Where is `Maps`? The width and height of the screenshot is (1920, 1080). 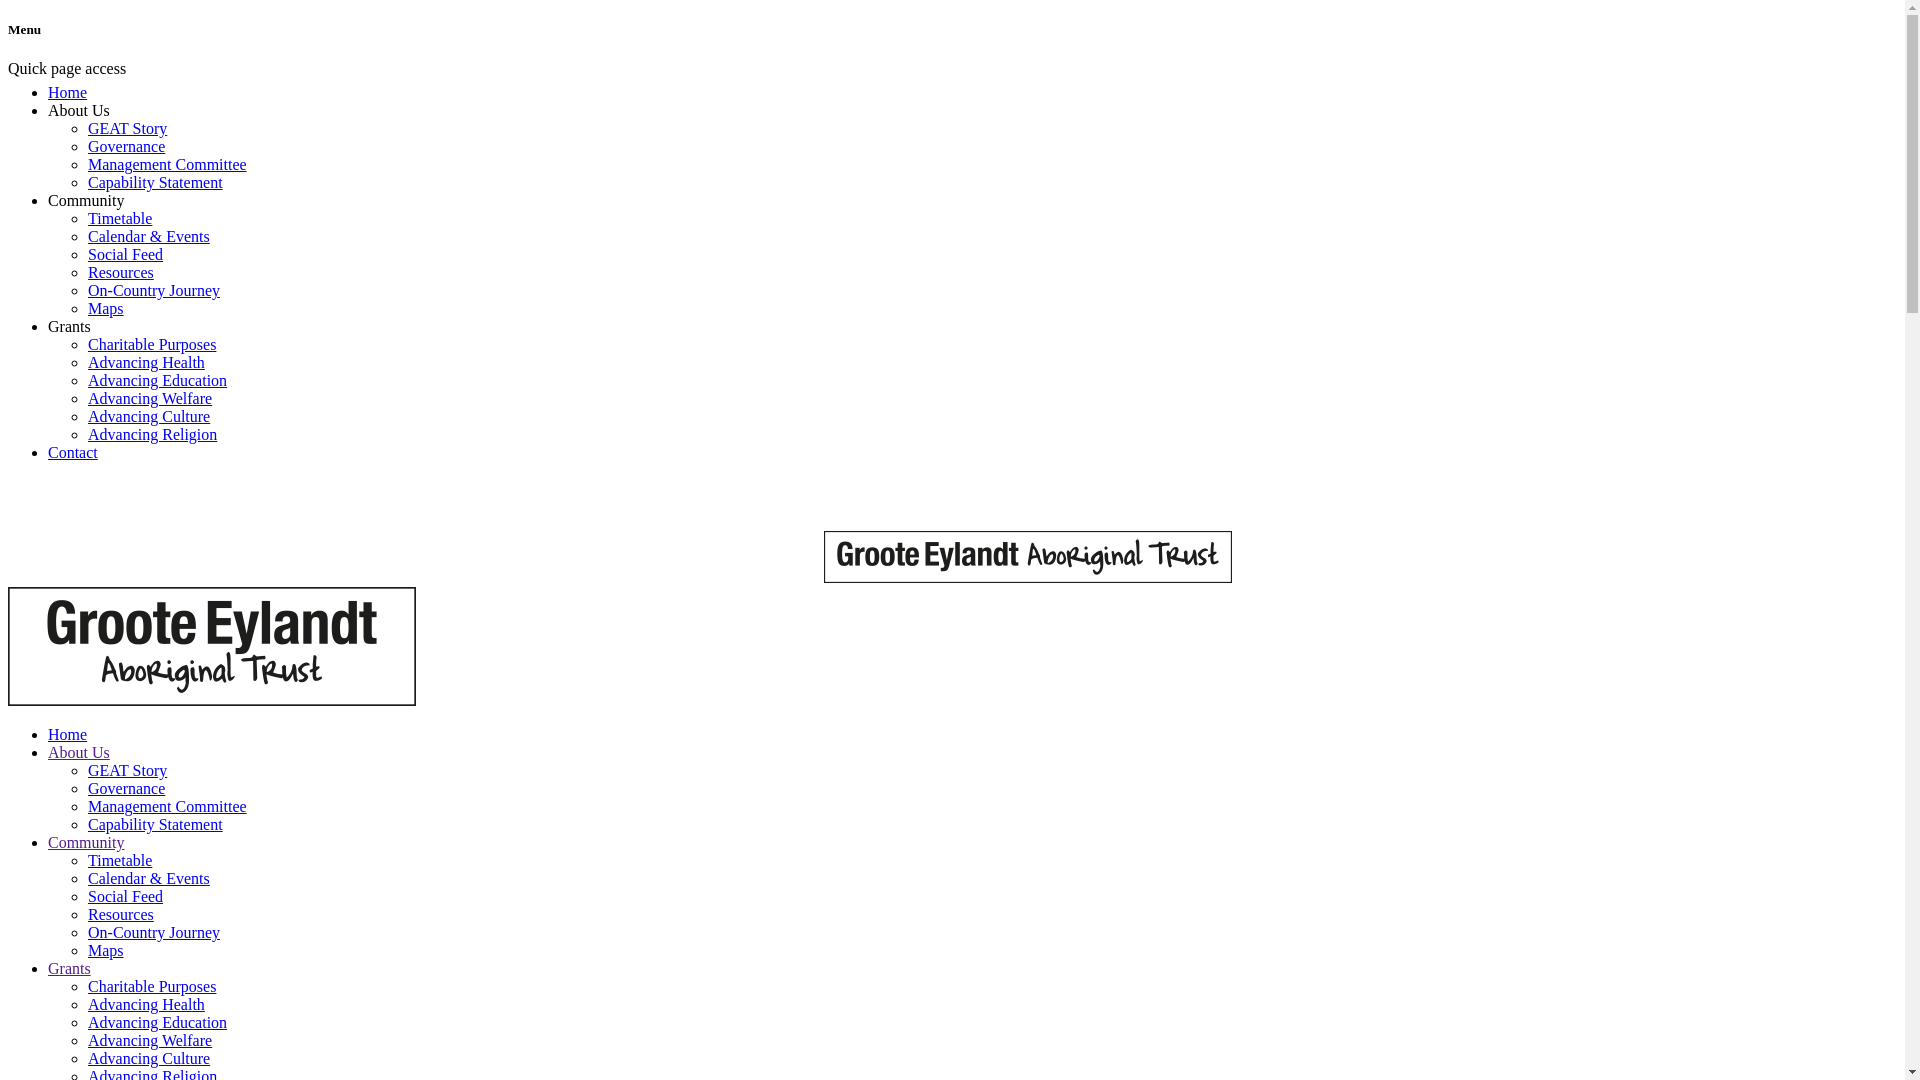 Maps is located at coordinates (106, 950).